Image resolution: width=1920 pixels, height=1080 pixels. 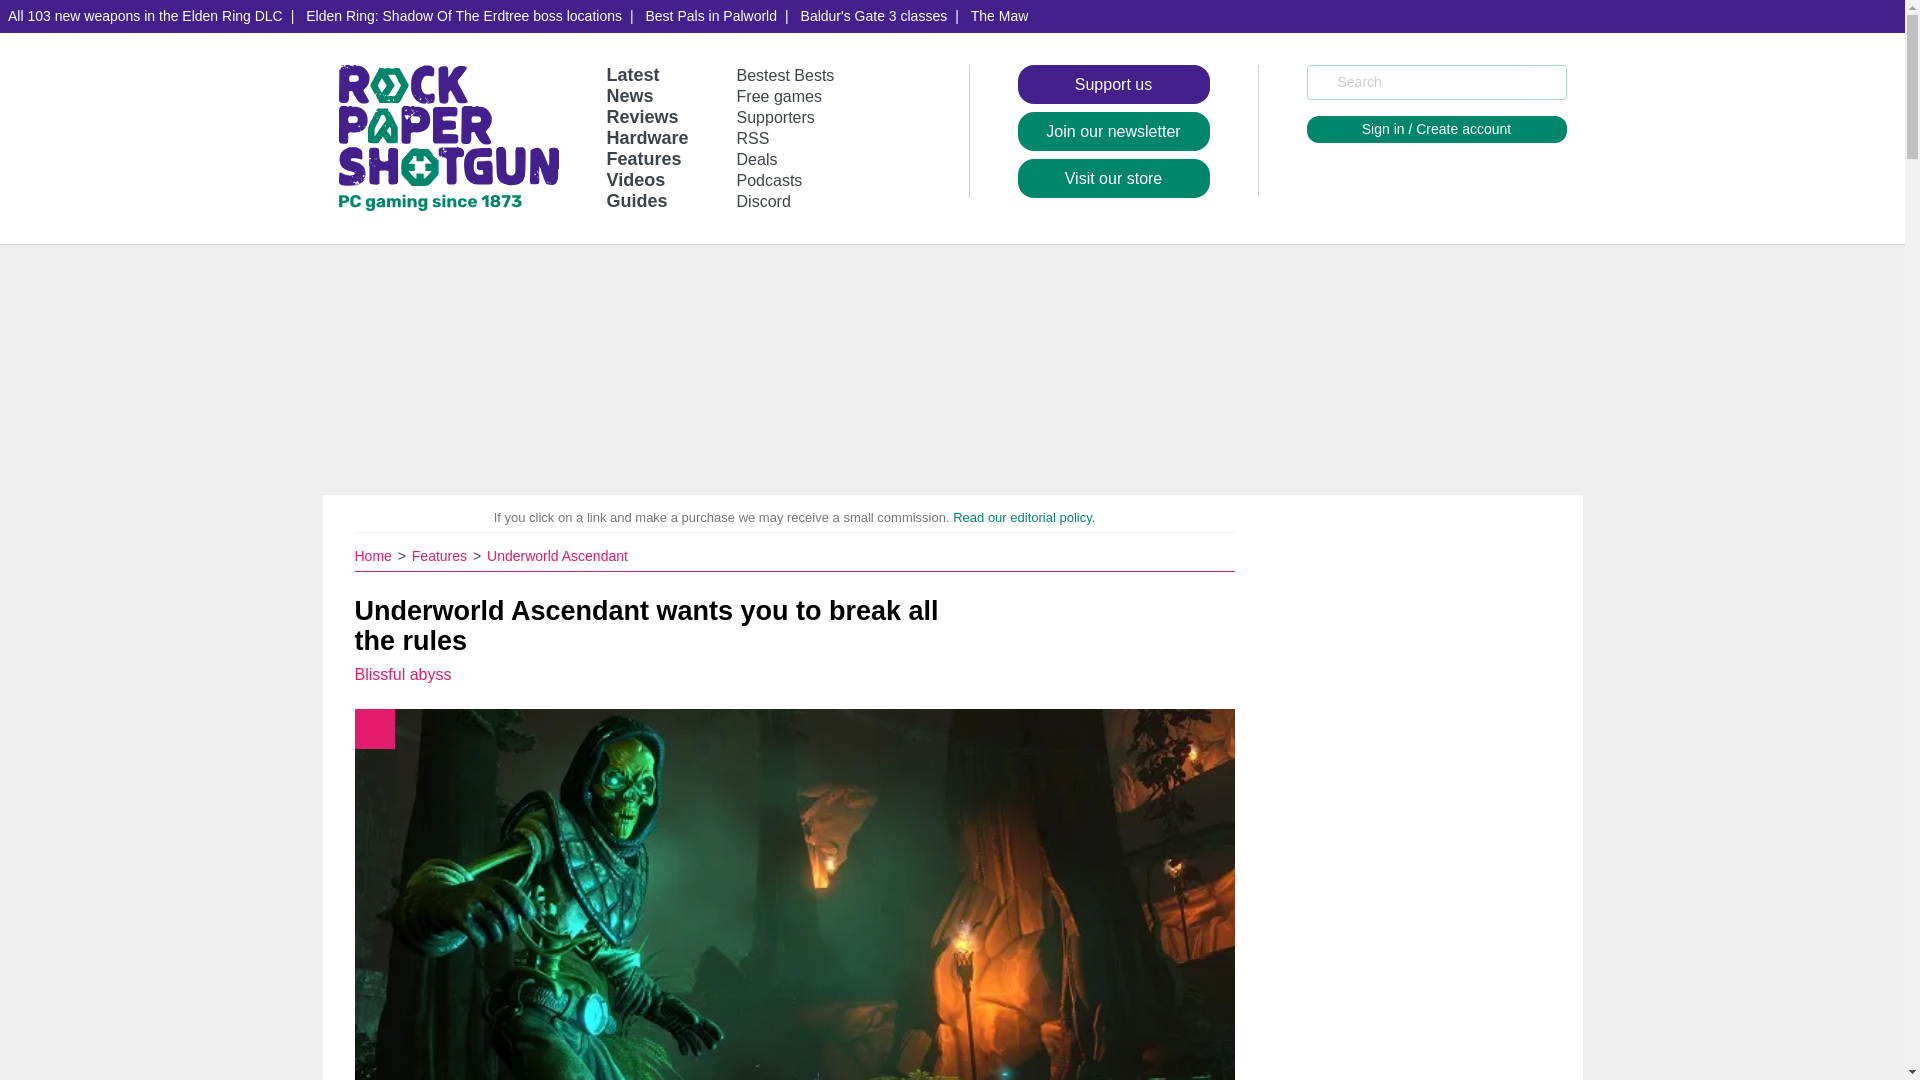 I want to click on Baldur's Gate 3 classes, so click(x=874, y=16).